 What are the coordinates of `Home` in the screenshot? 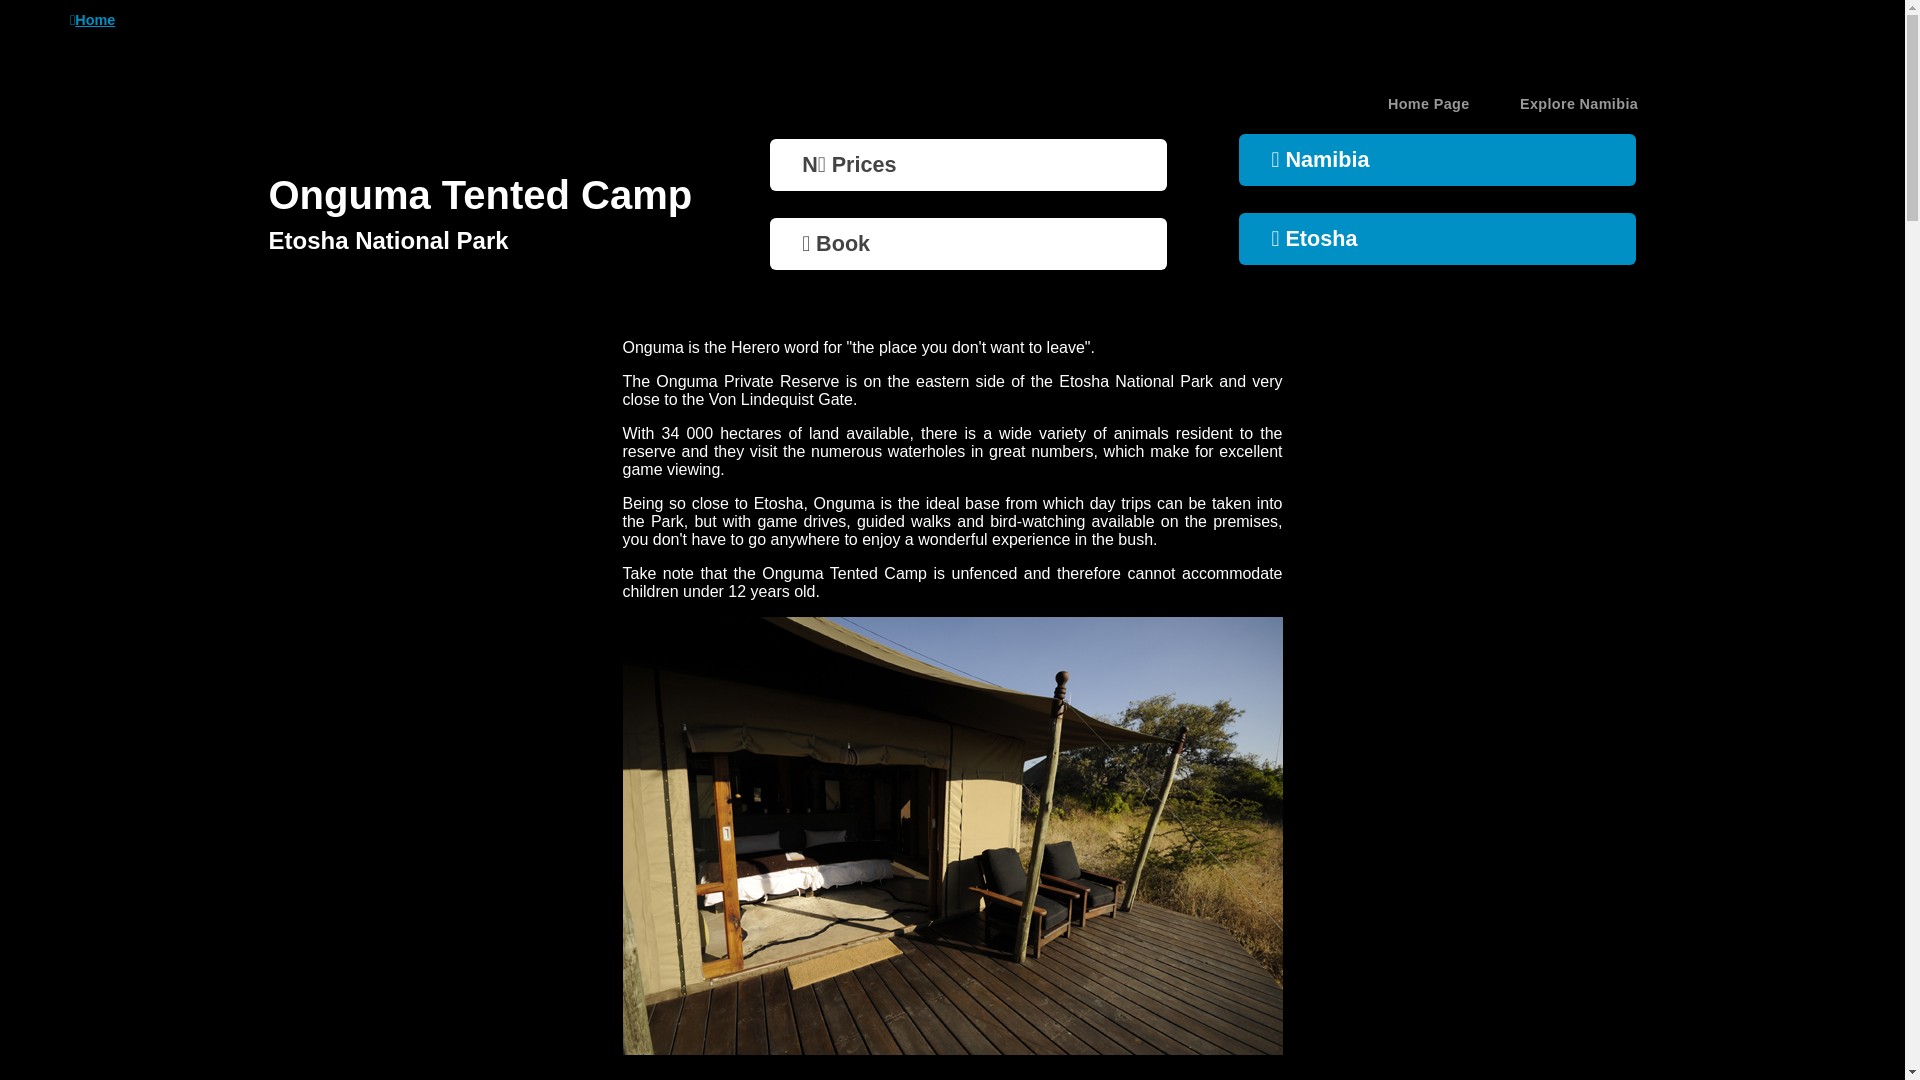 It's located at (92, 20).